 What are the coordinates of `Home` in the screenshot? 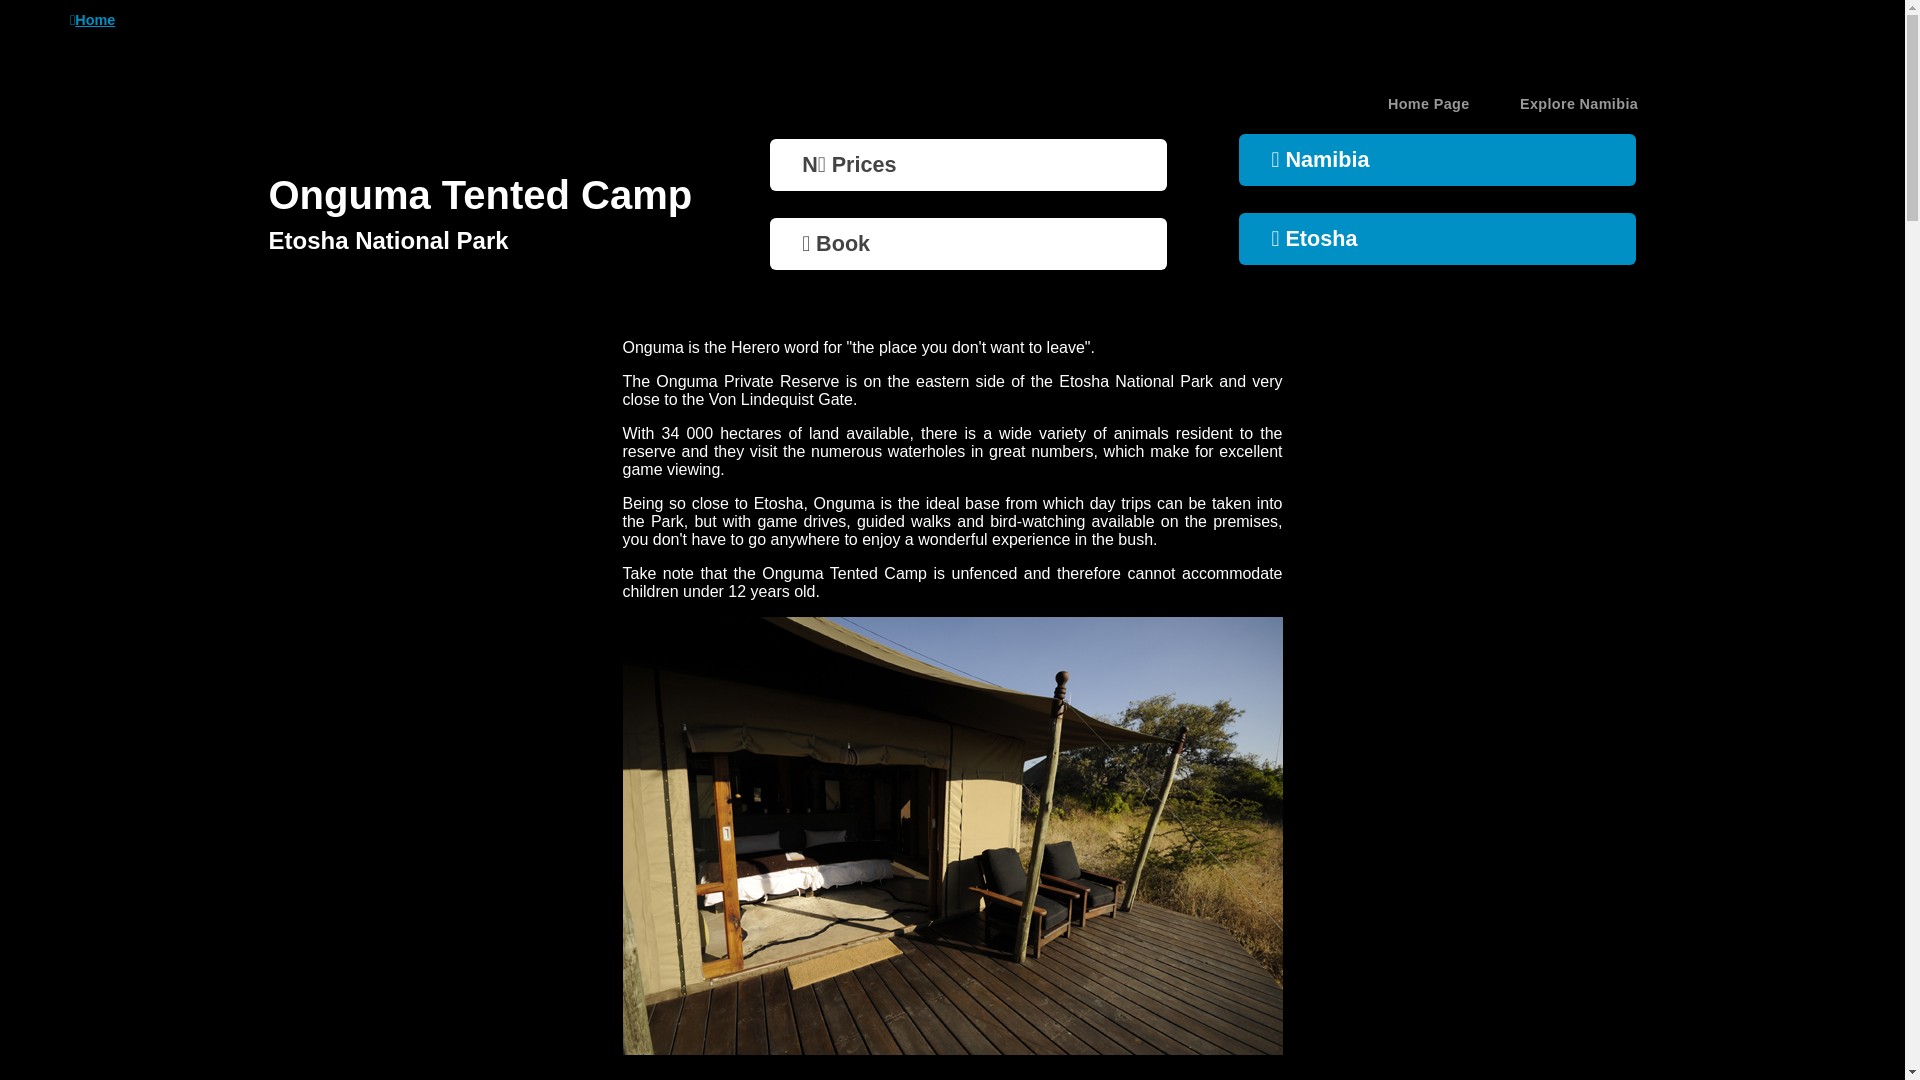 It's located at (92, 20).